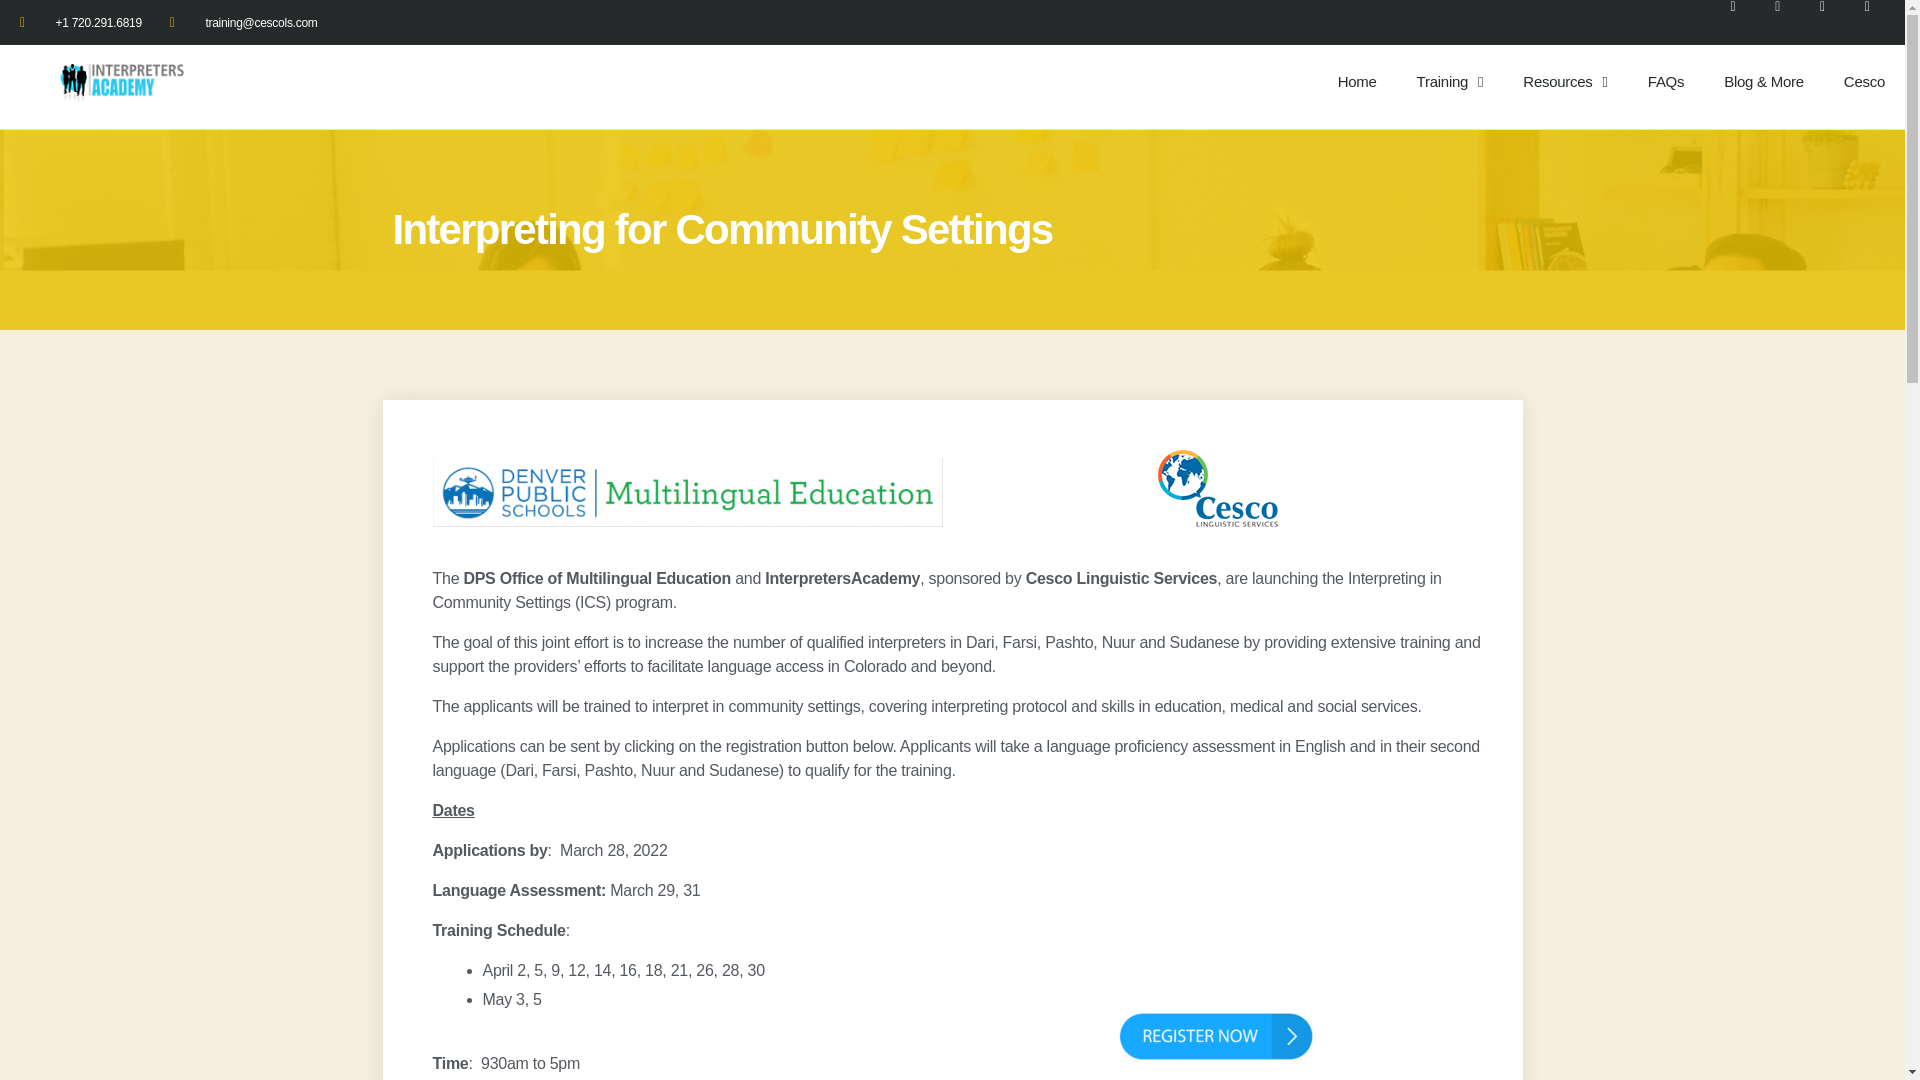 Image resolution: width=1920 pixels, height=1080 pixels. What do you see at coordinates (1864, 82) in the screenshot?
I see `Cesco` at bounding box center [1864, 82].